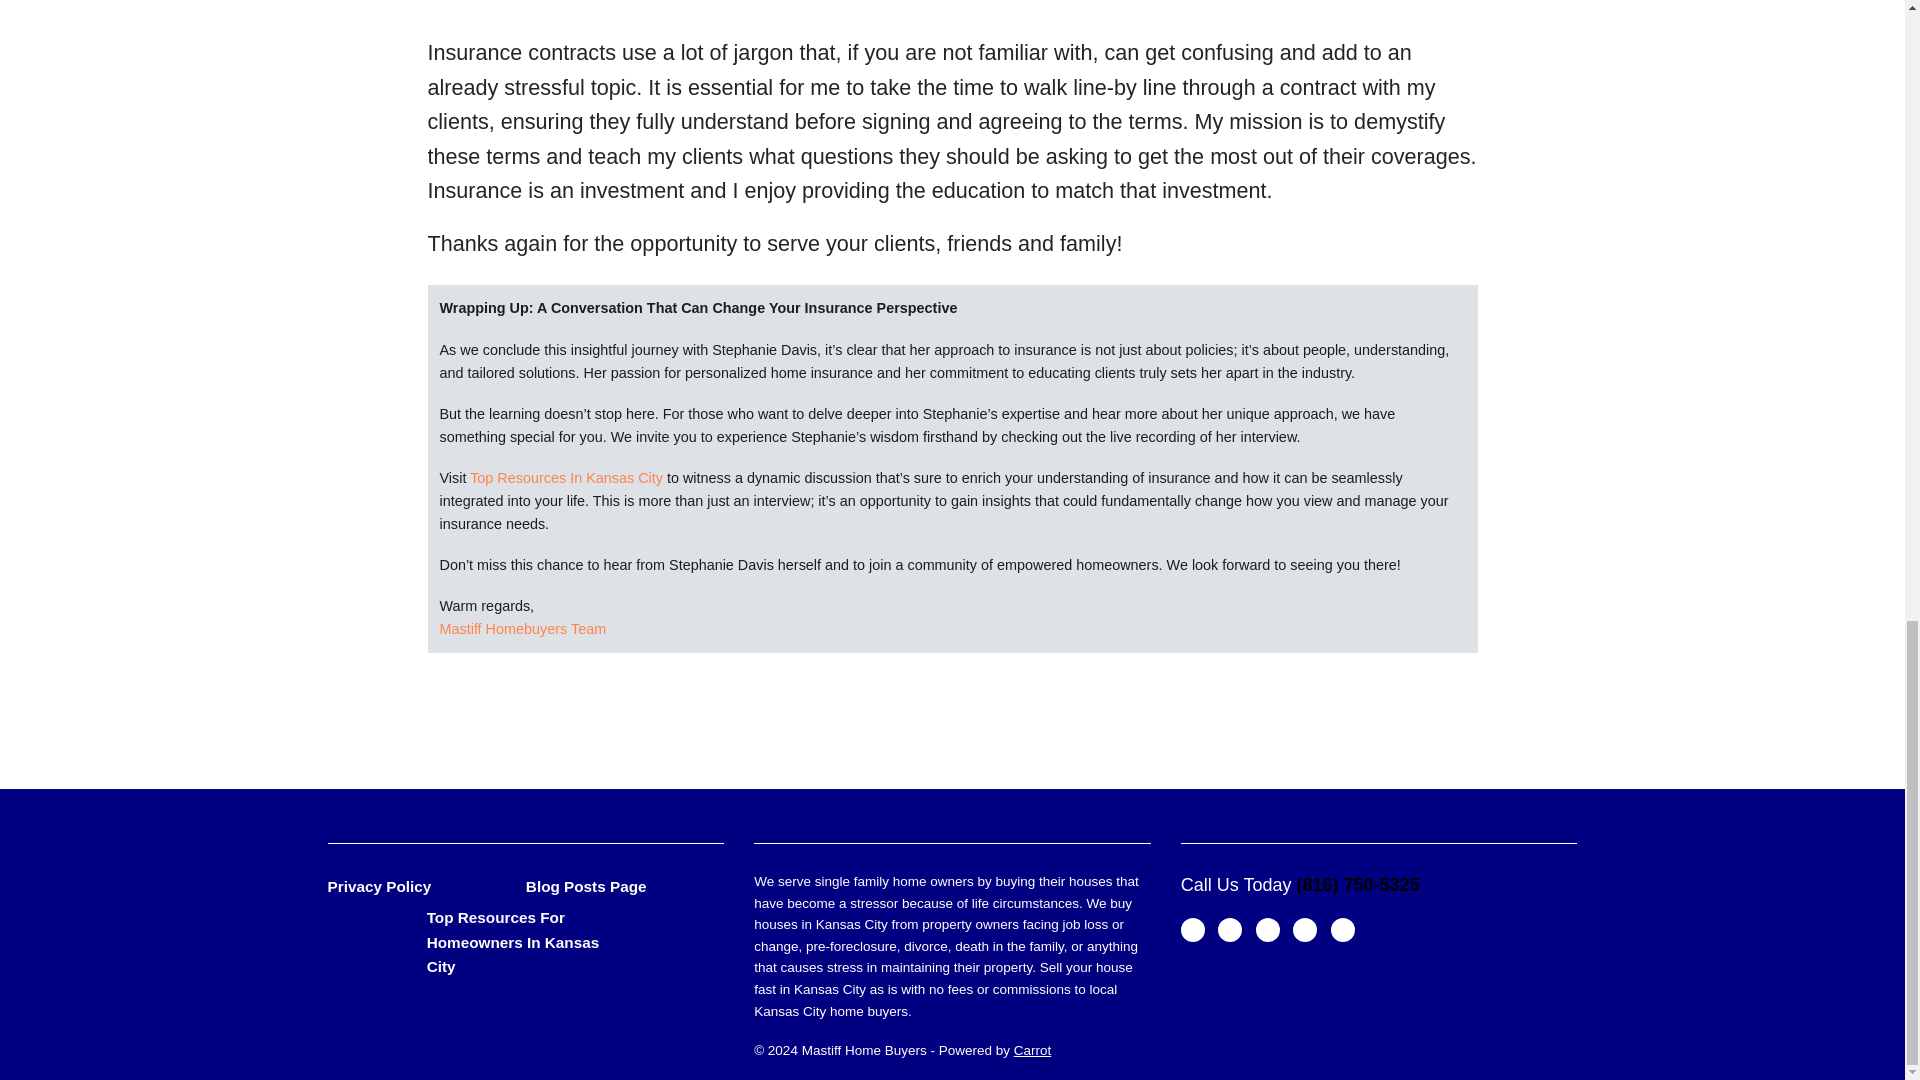 The height and width of the screenshot is (1080, 1920). Describe the element at coordinates (522, 629) in the screenshot. I see `Mastiff Homebuyers Team` at that location.